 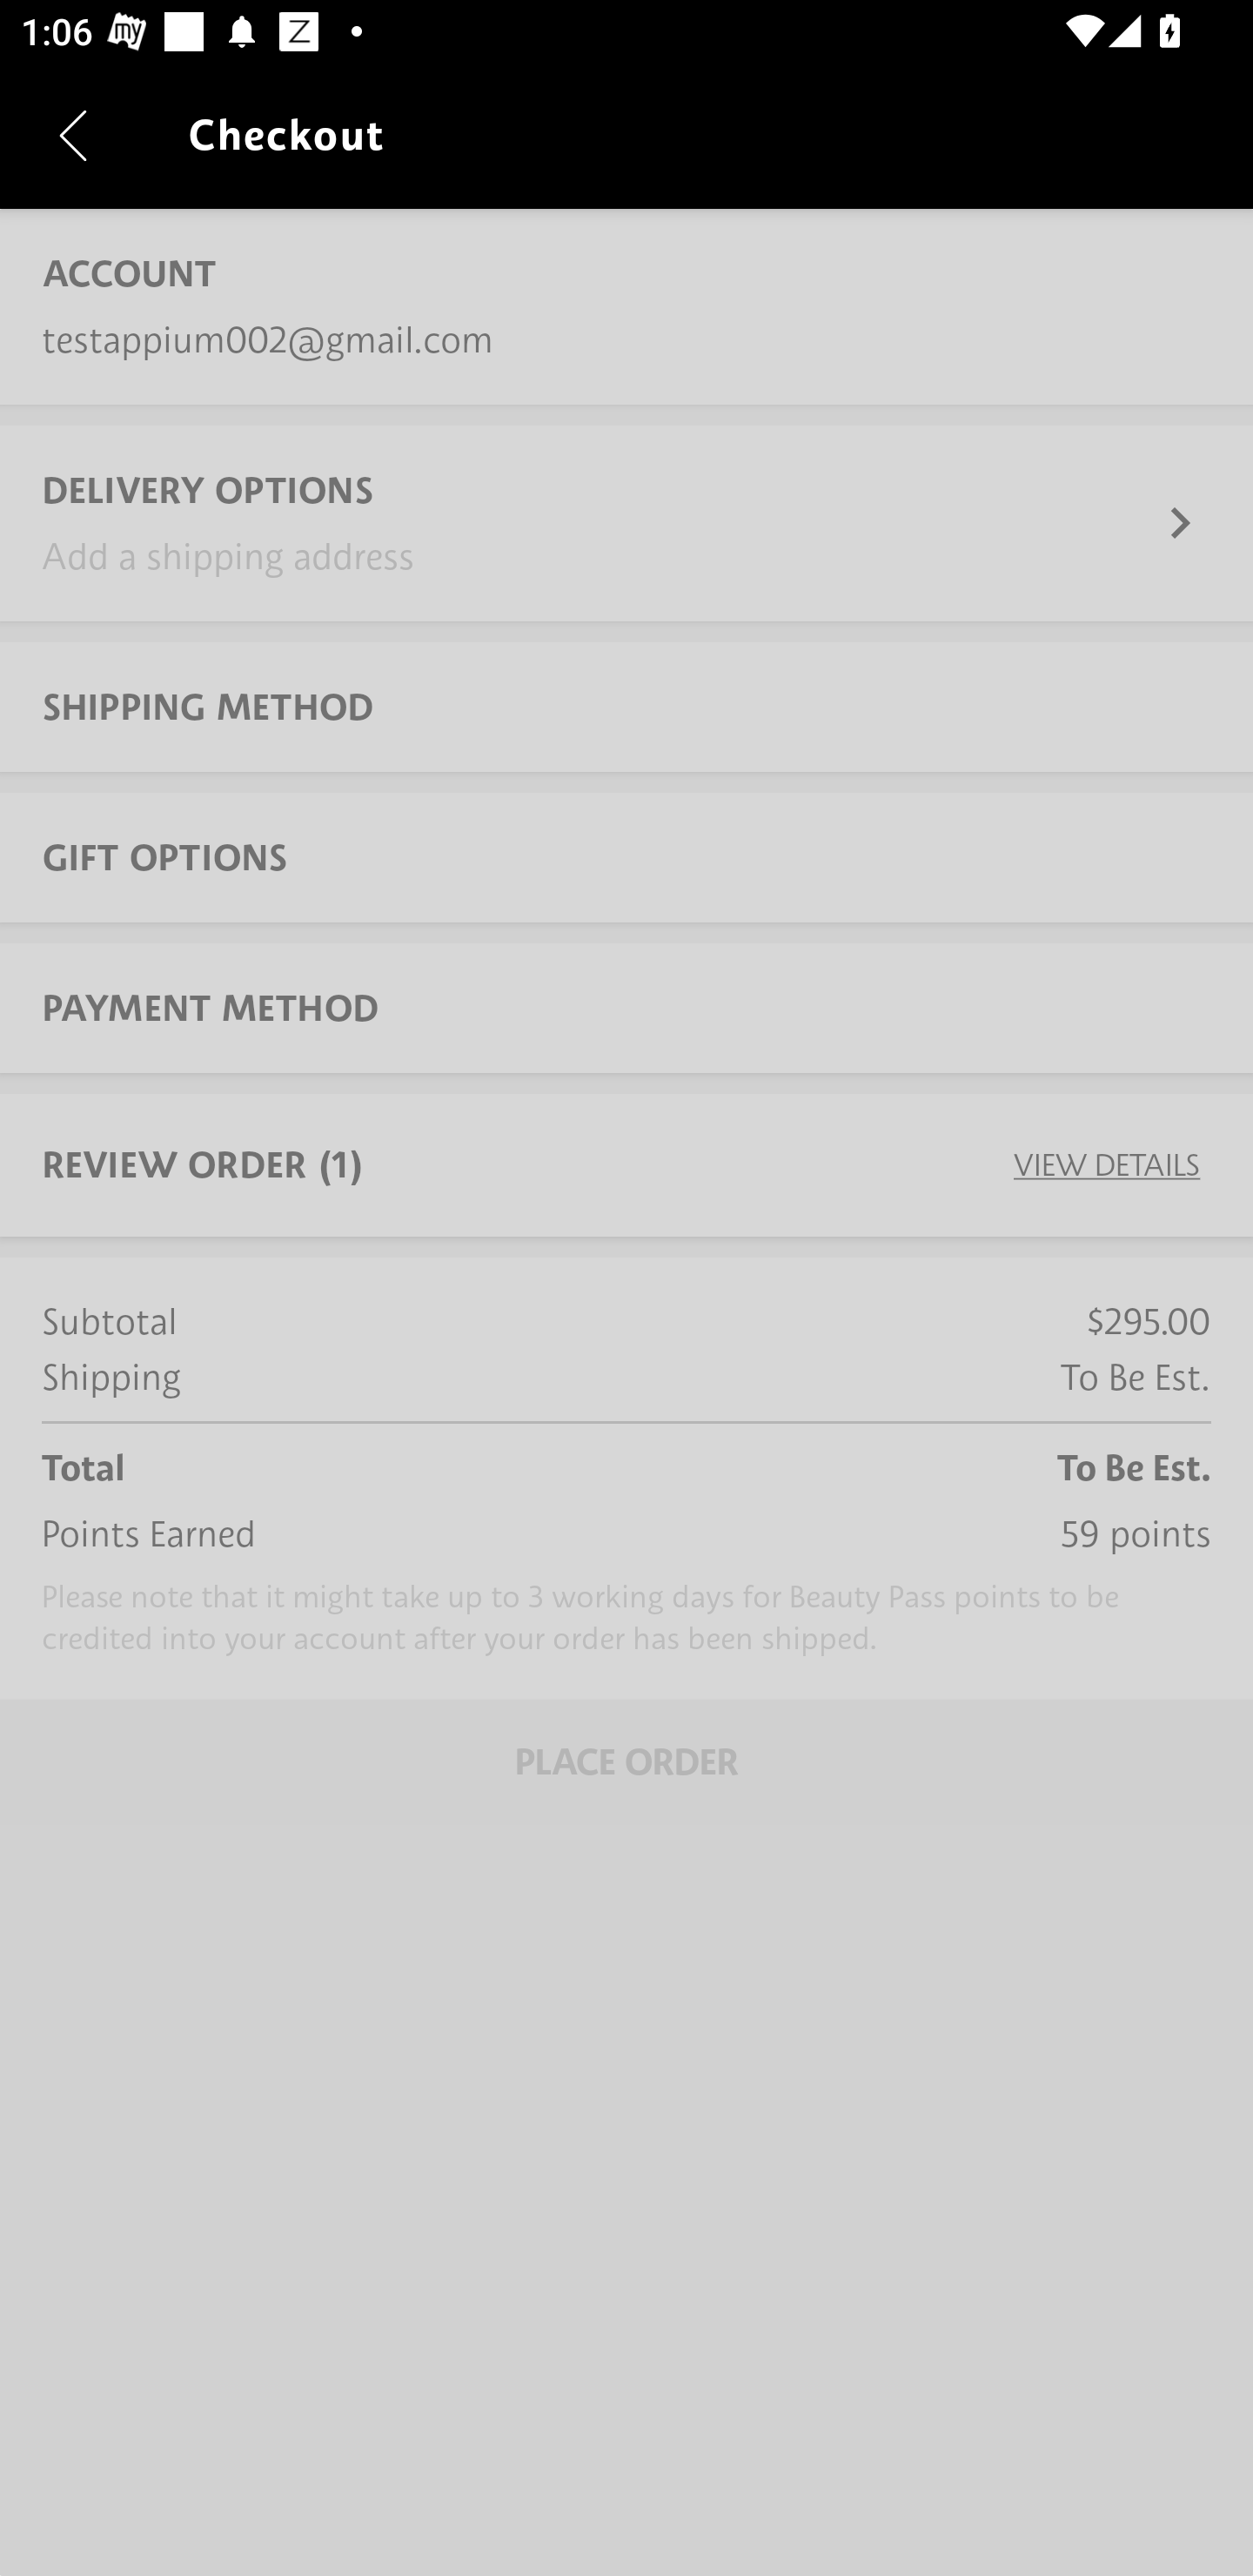 What do you see at coordinates (626, 1761) in the screenshot?
I see `PLACE ORDER` at bounding box center [626, 1761].